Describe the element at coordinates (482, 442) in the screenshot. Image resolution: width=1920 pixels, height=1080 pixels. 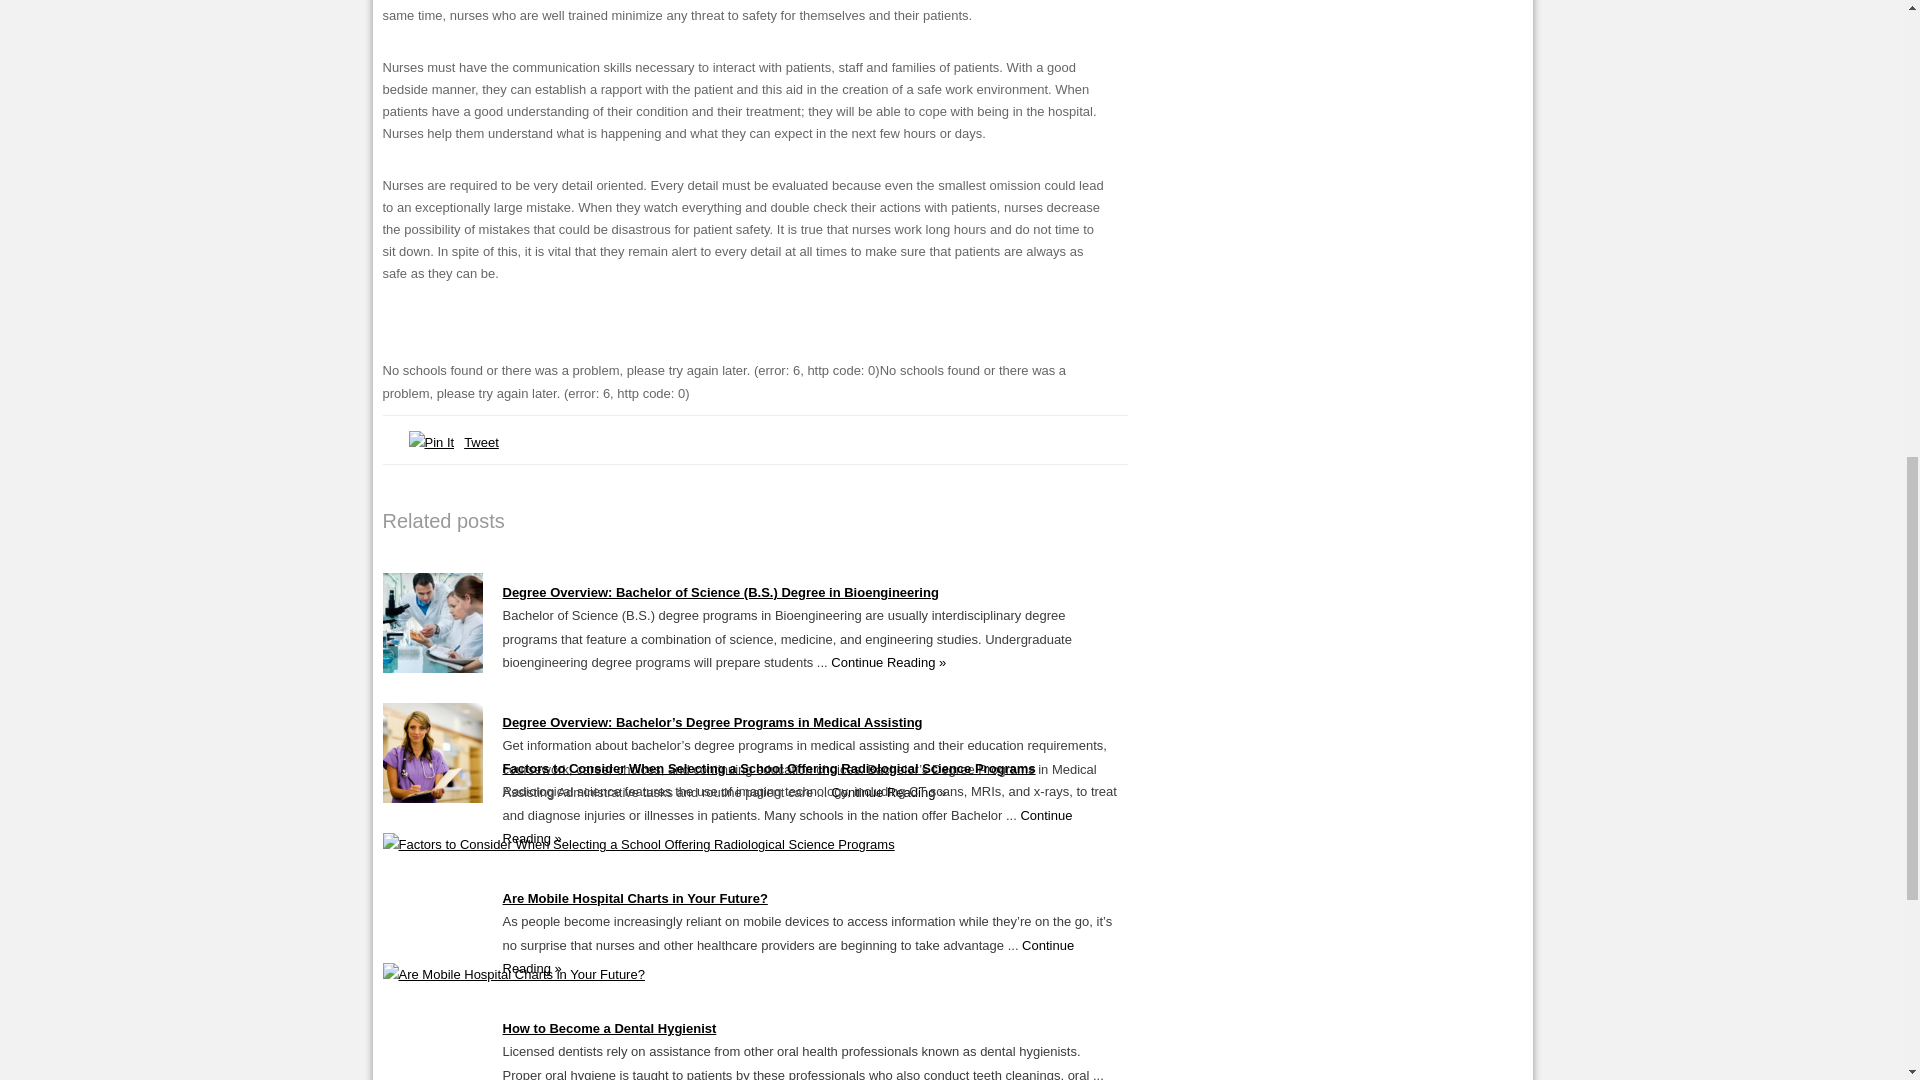
I see `Tweet` at that location.